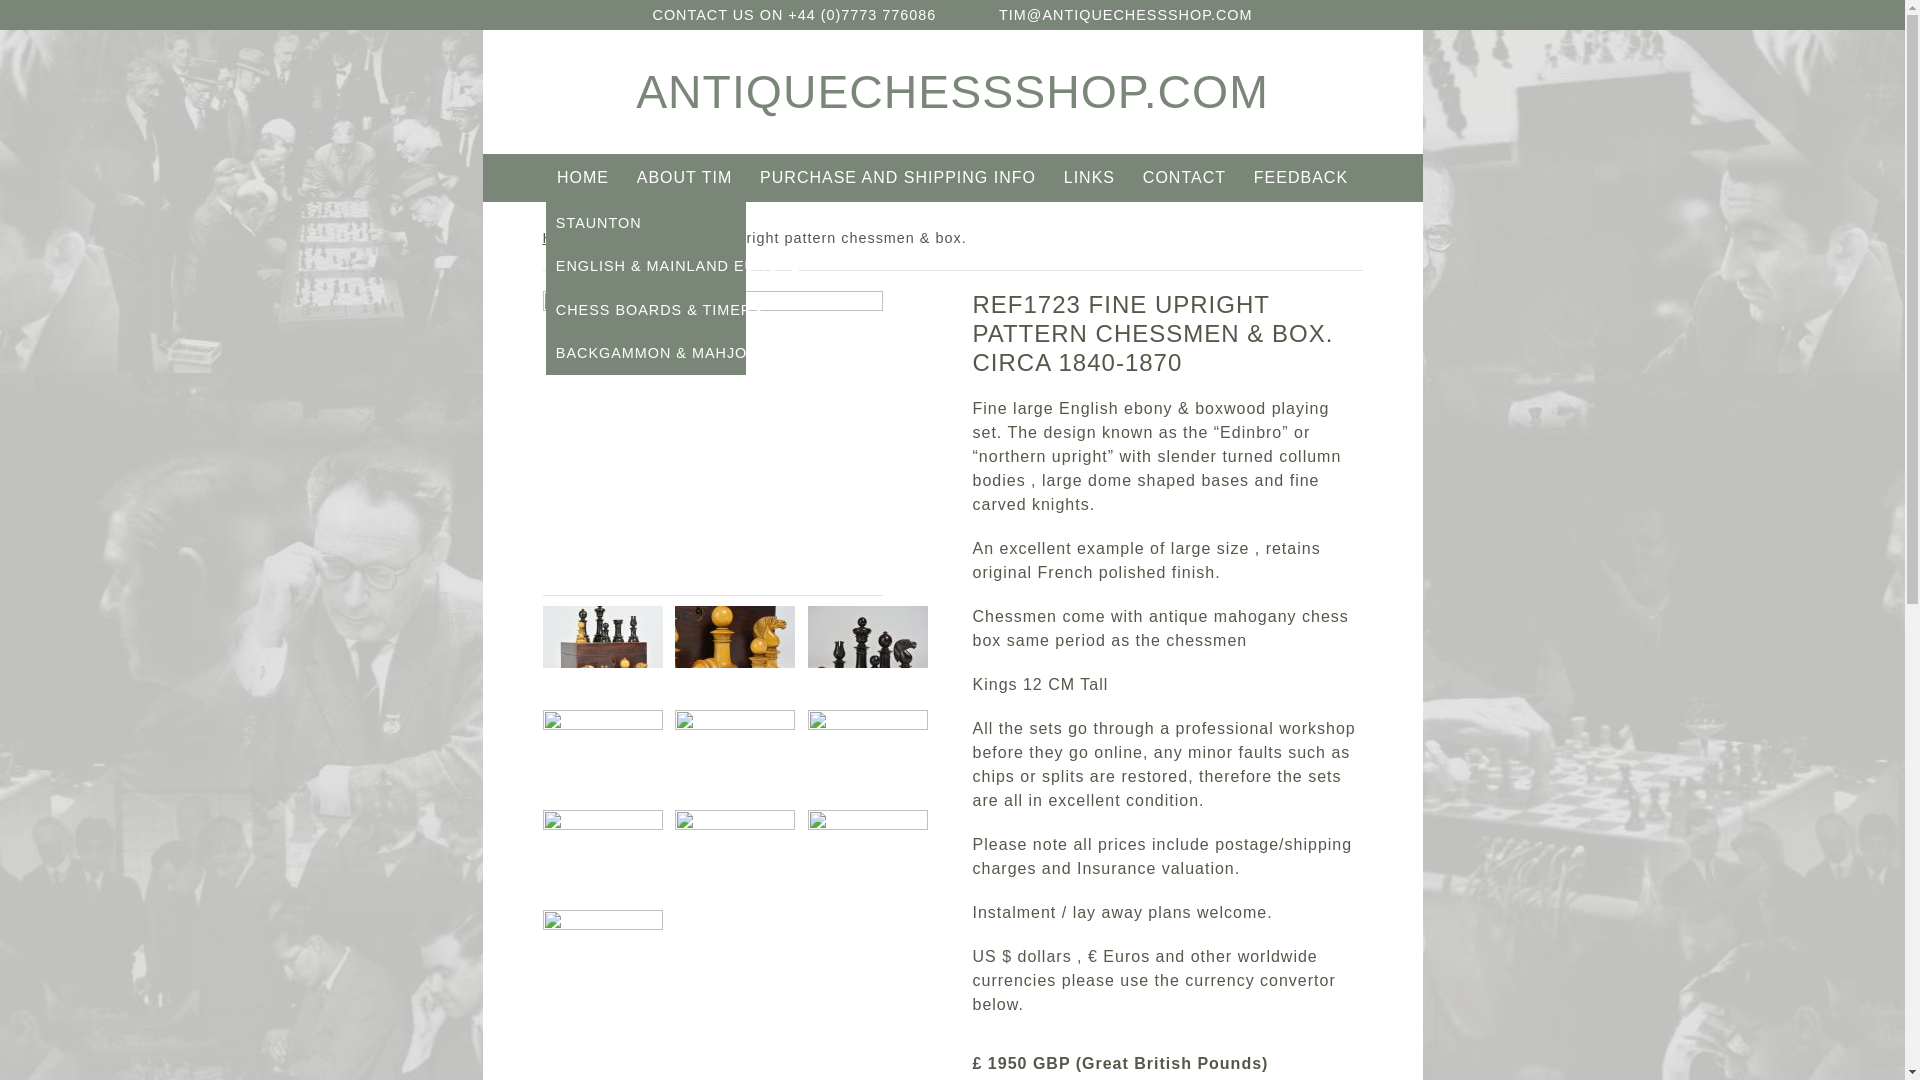 The image size is (1920, 1080). What do you see at coordinates (1300, 178) in the screenshot?
I see `FEEDBACK` at bounding box center [1300, 178].